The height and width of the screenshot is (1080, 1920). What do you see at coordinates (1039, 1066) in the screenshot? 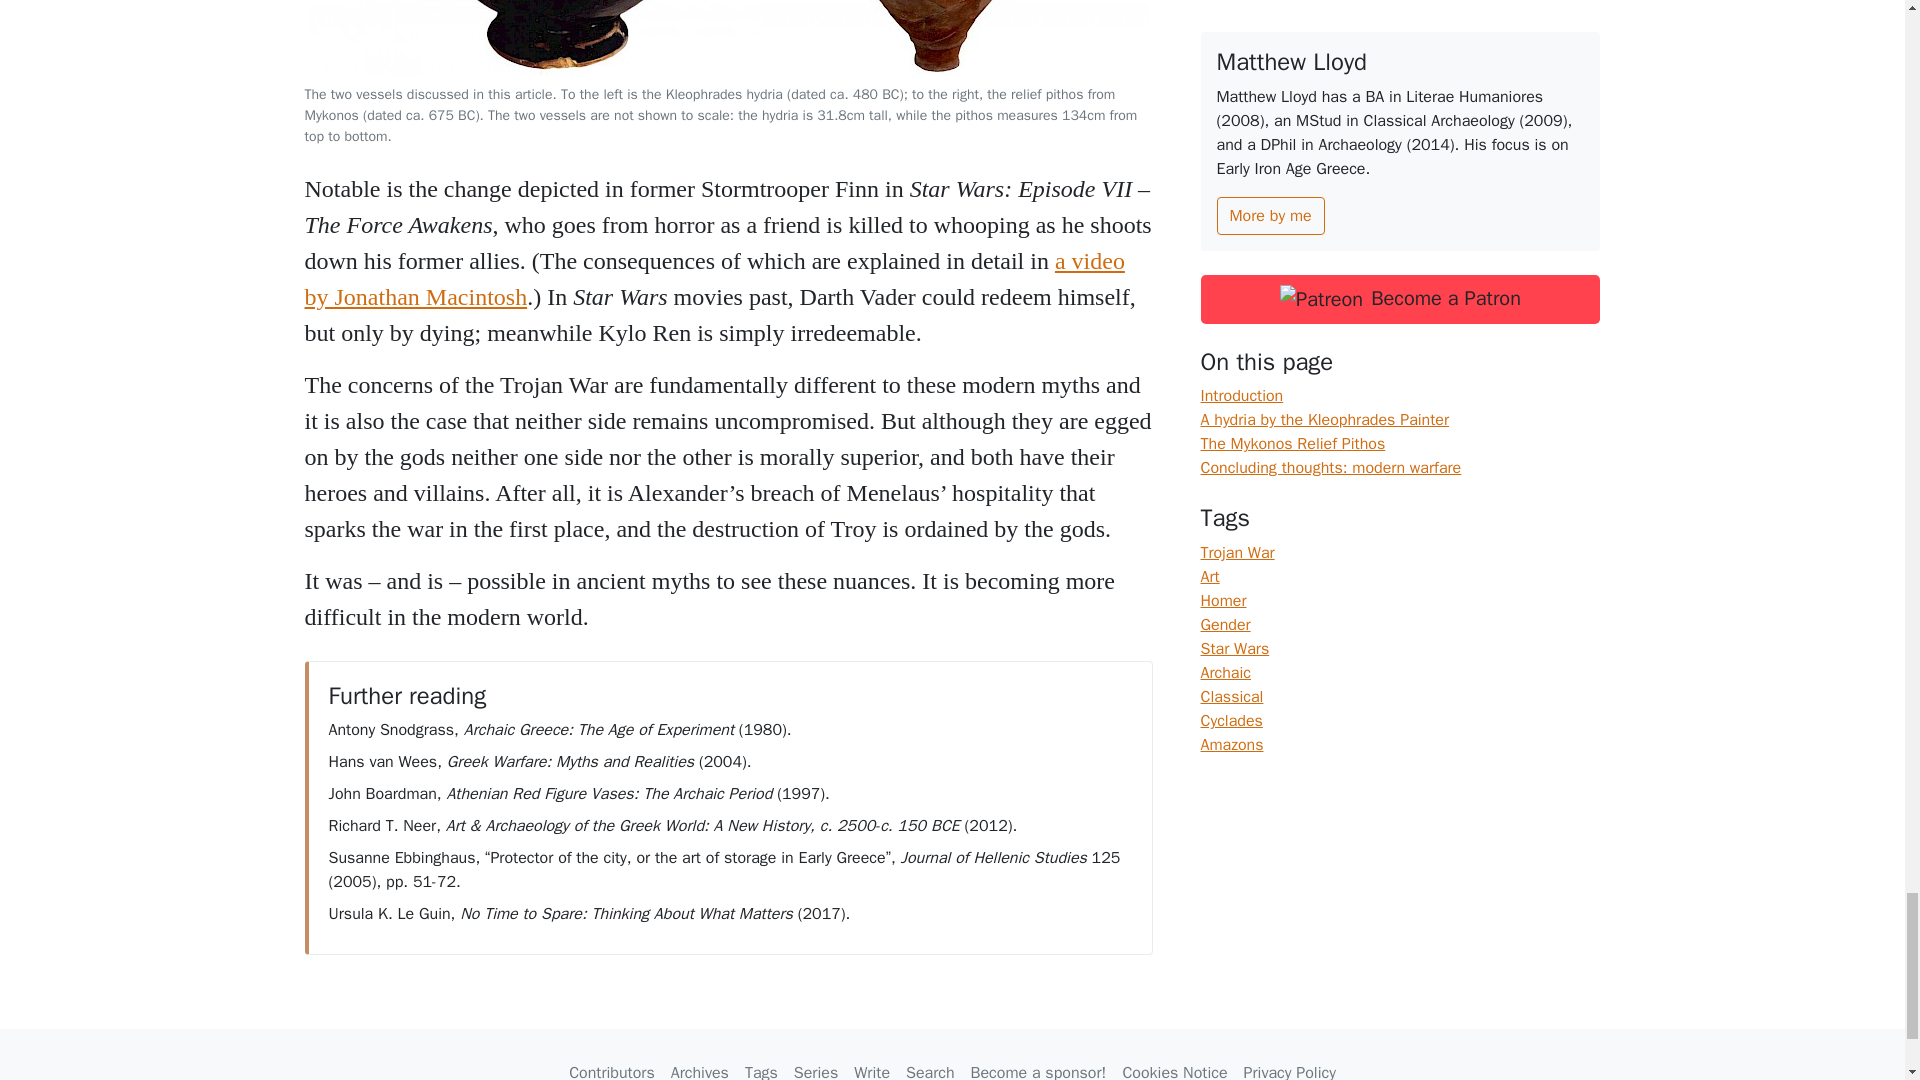
I see `Become a sponsor!` at bounding box center [1039, 1066].